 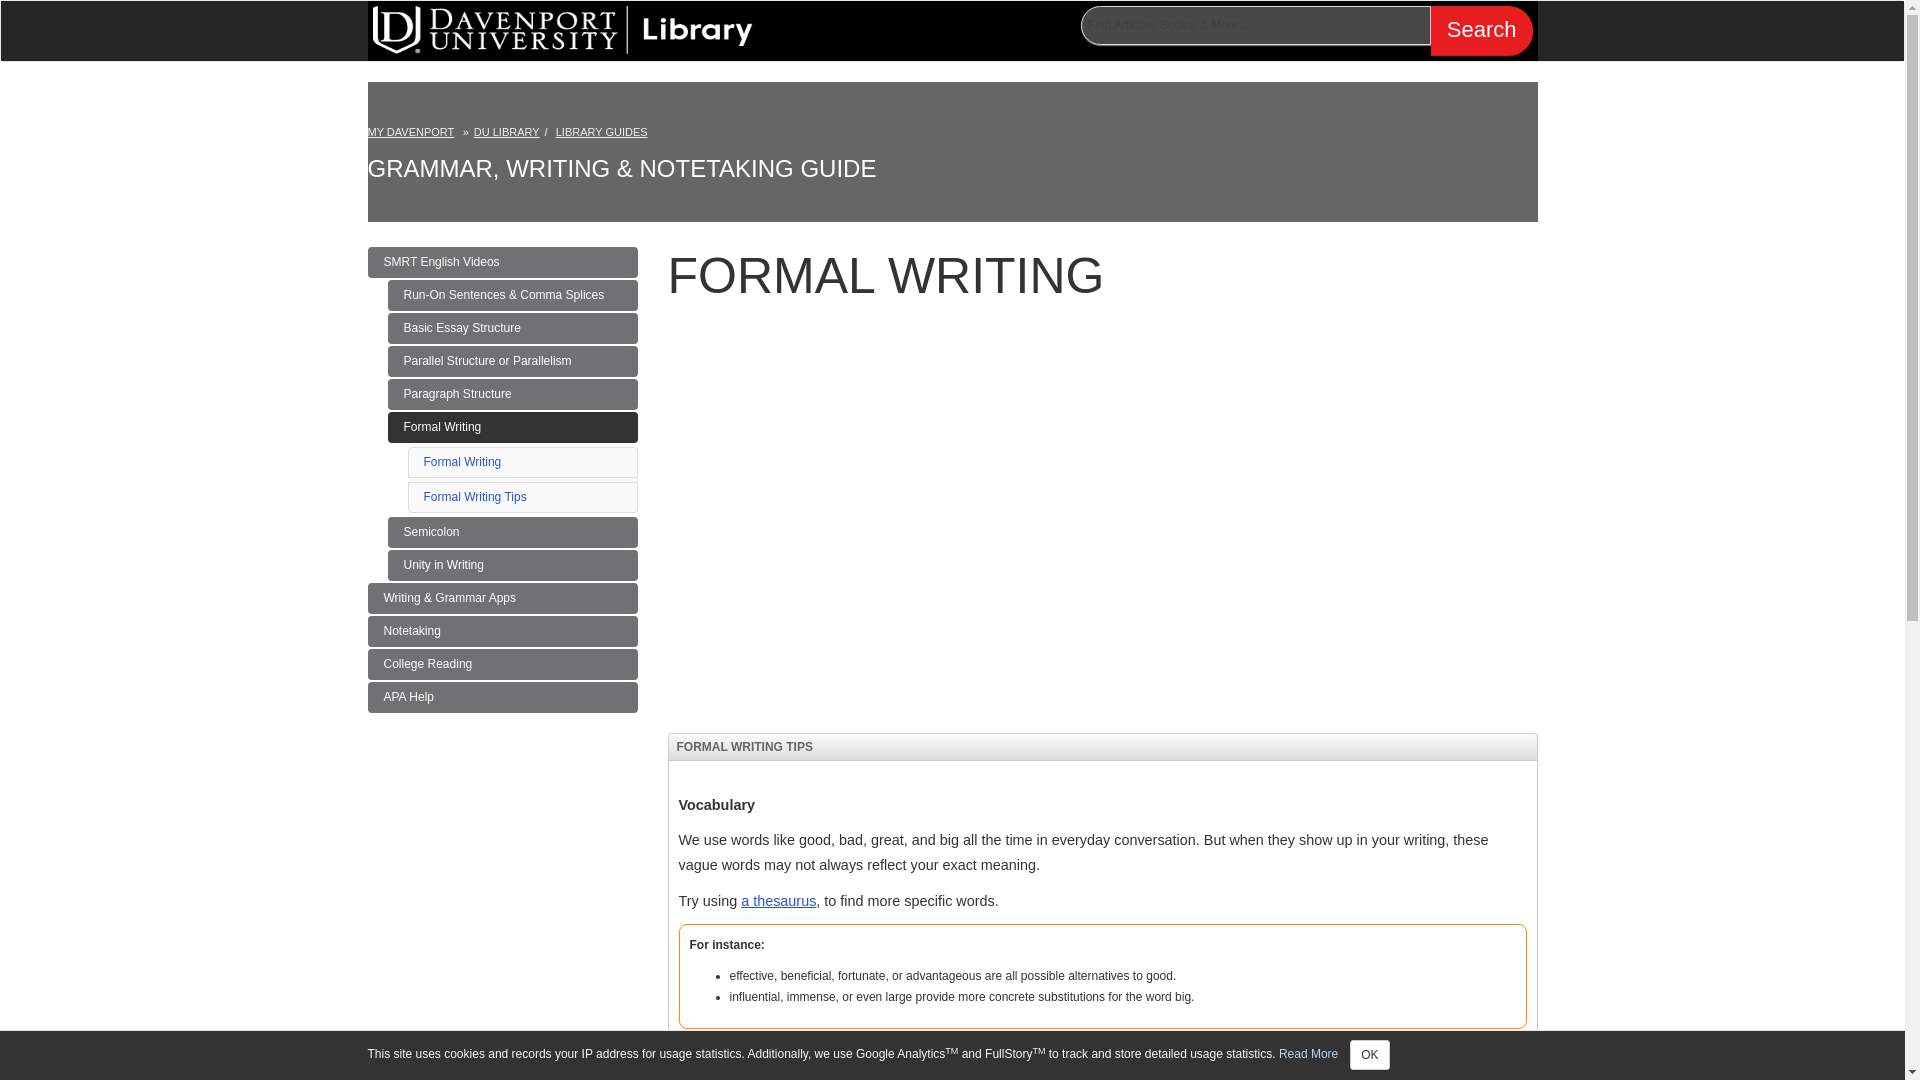 I want to click on Formal Writing, so click(x=512, y=426).